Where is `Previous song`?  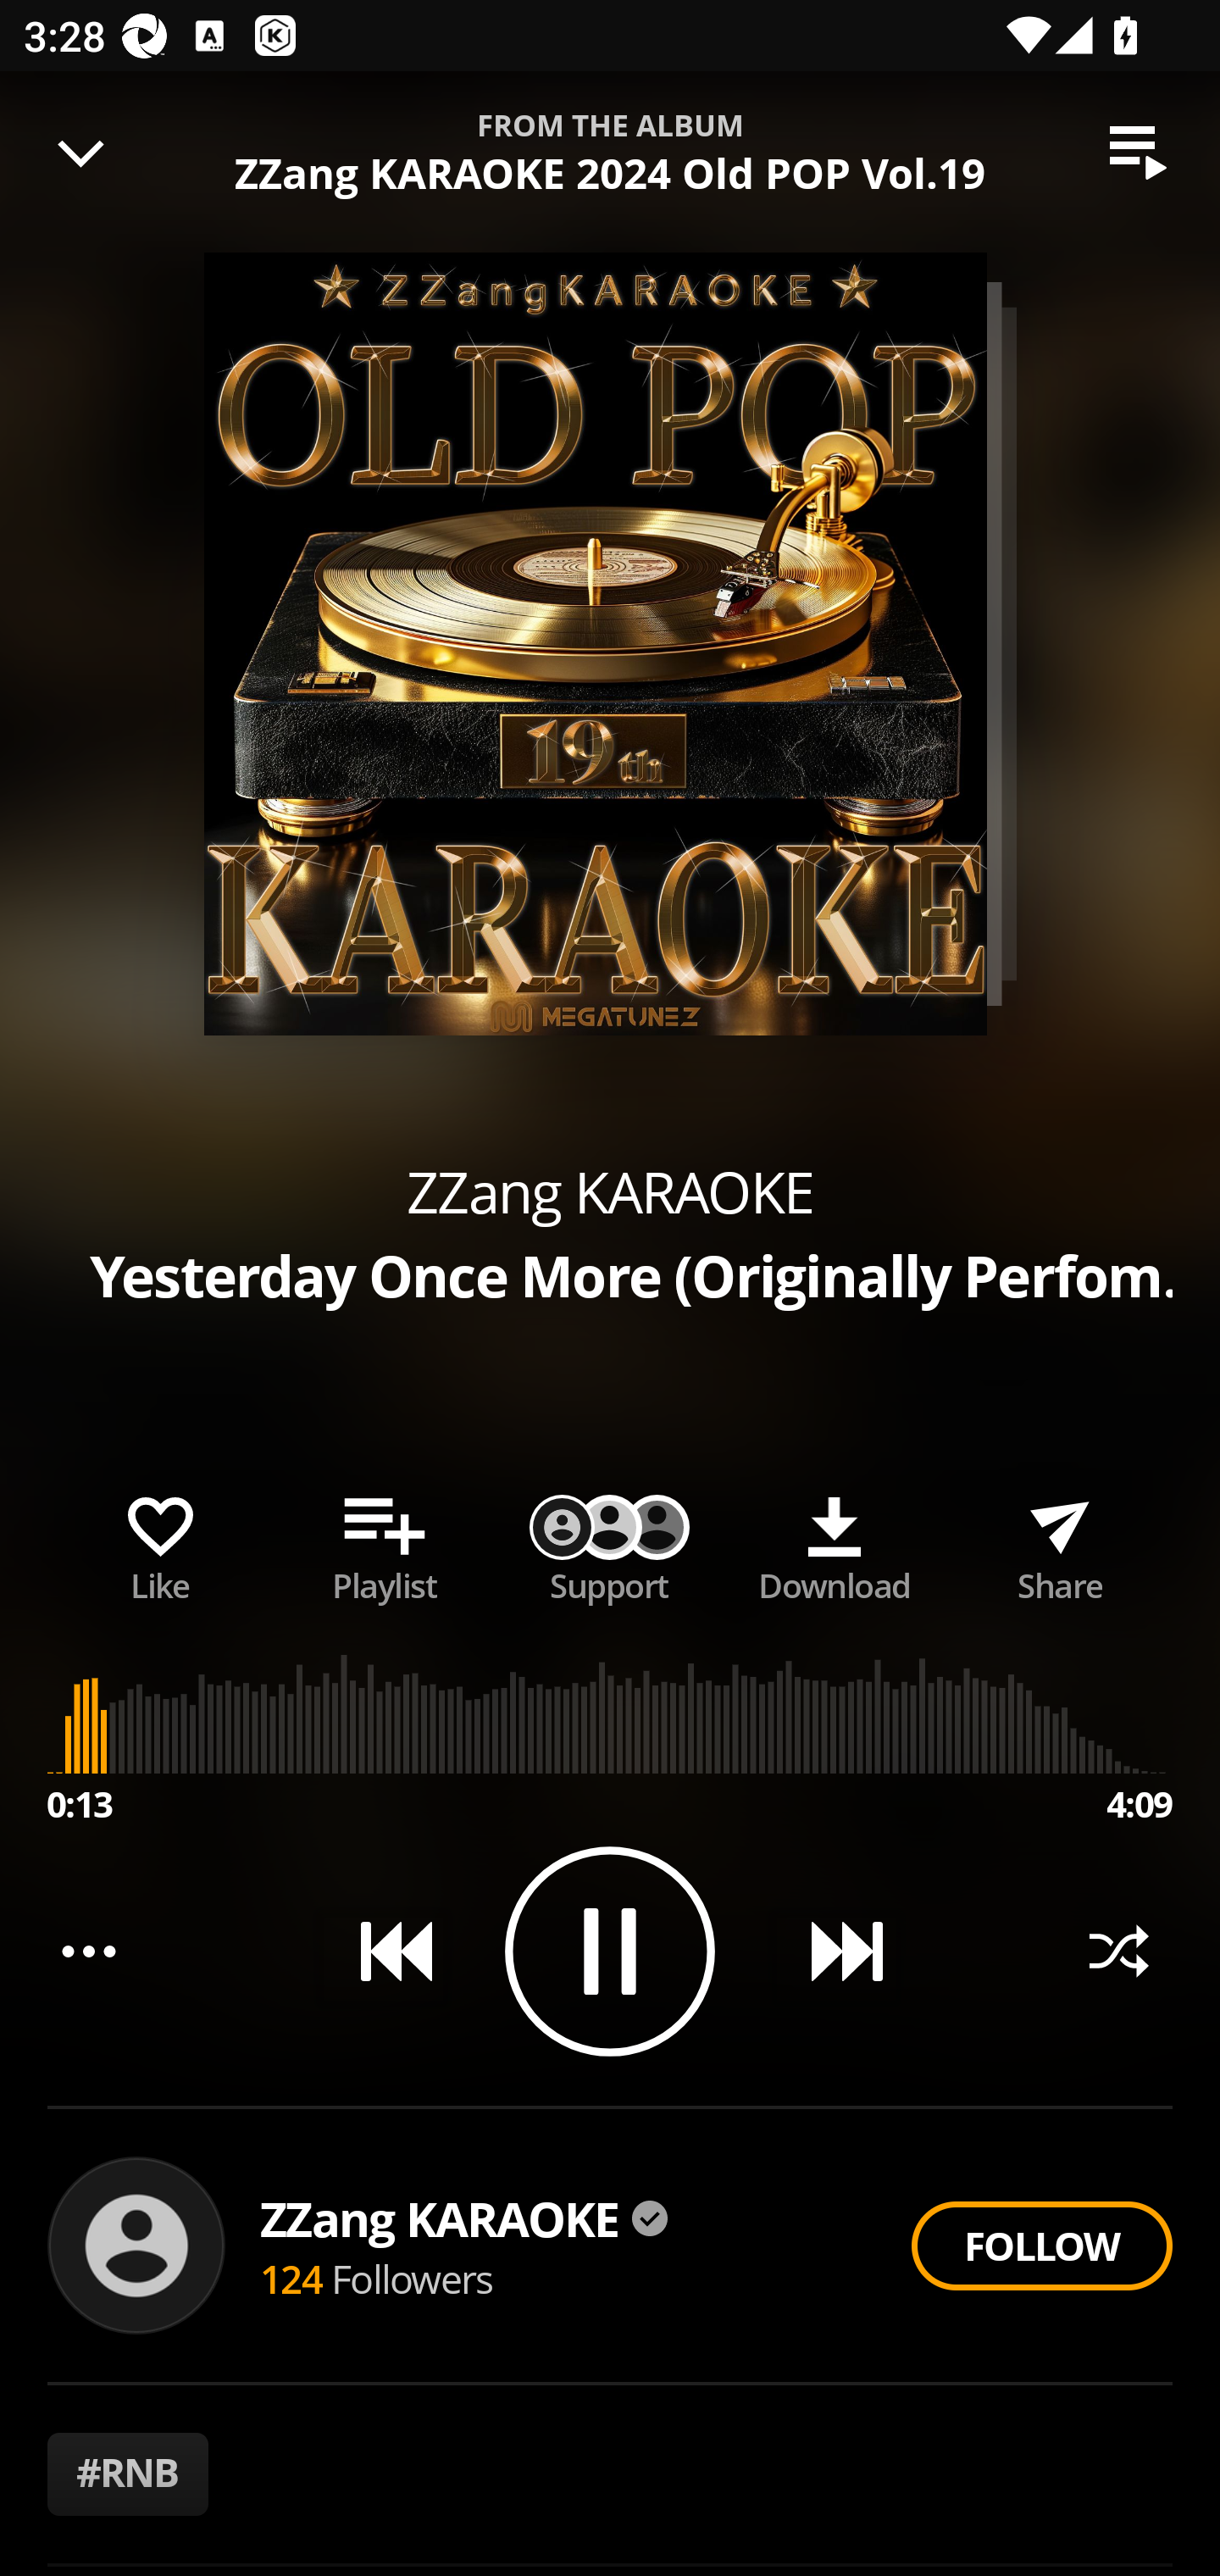 Previous song is located at coordinates (385, 1951).